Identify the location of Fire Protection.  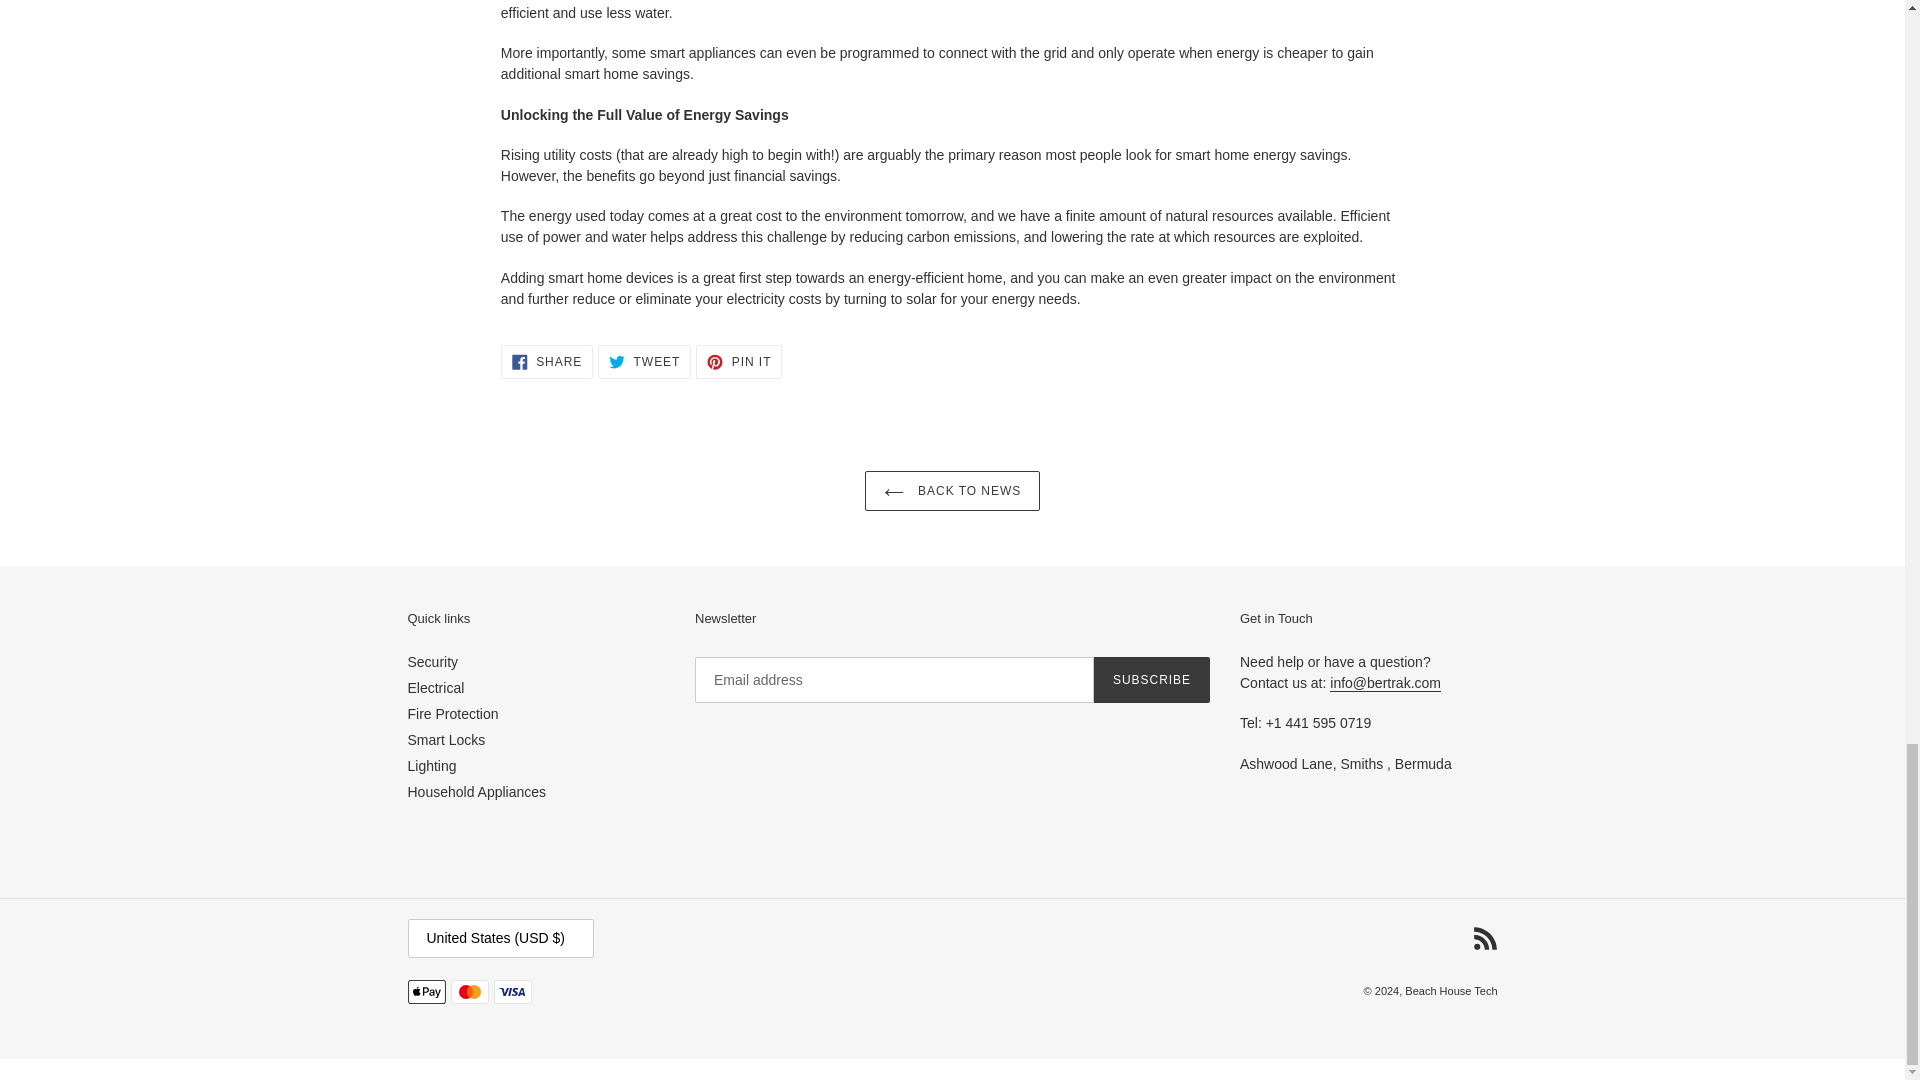
(547, 362).